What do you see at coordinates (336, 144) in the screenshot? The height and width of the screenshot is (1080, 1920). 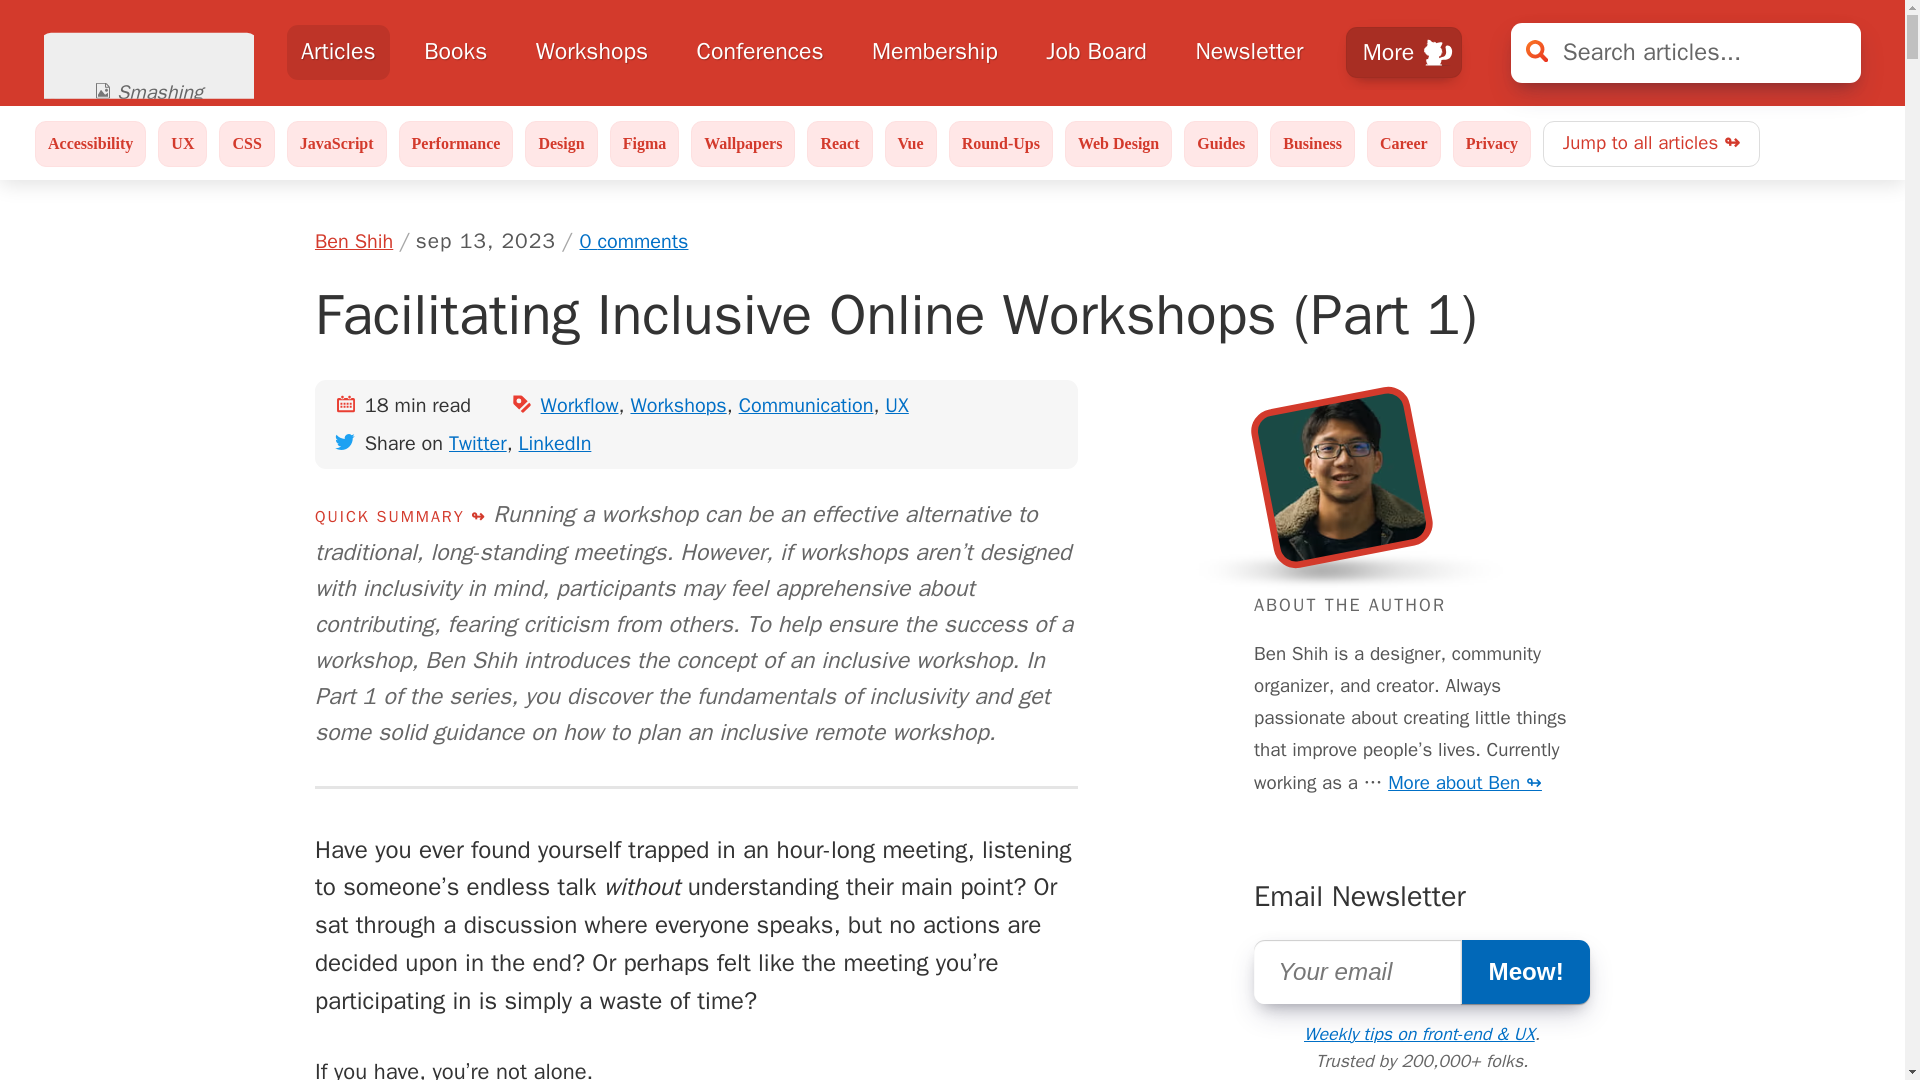 I see `JavaScript` at bounding box center [336, 144].